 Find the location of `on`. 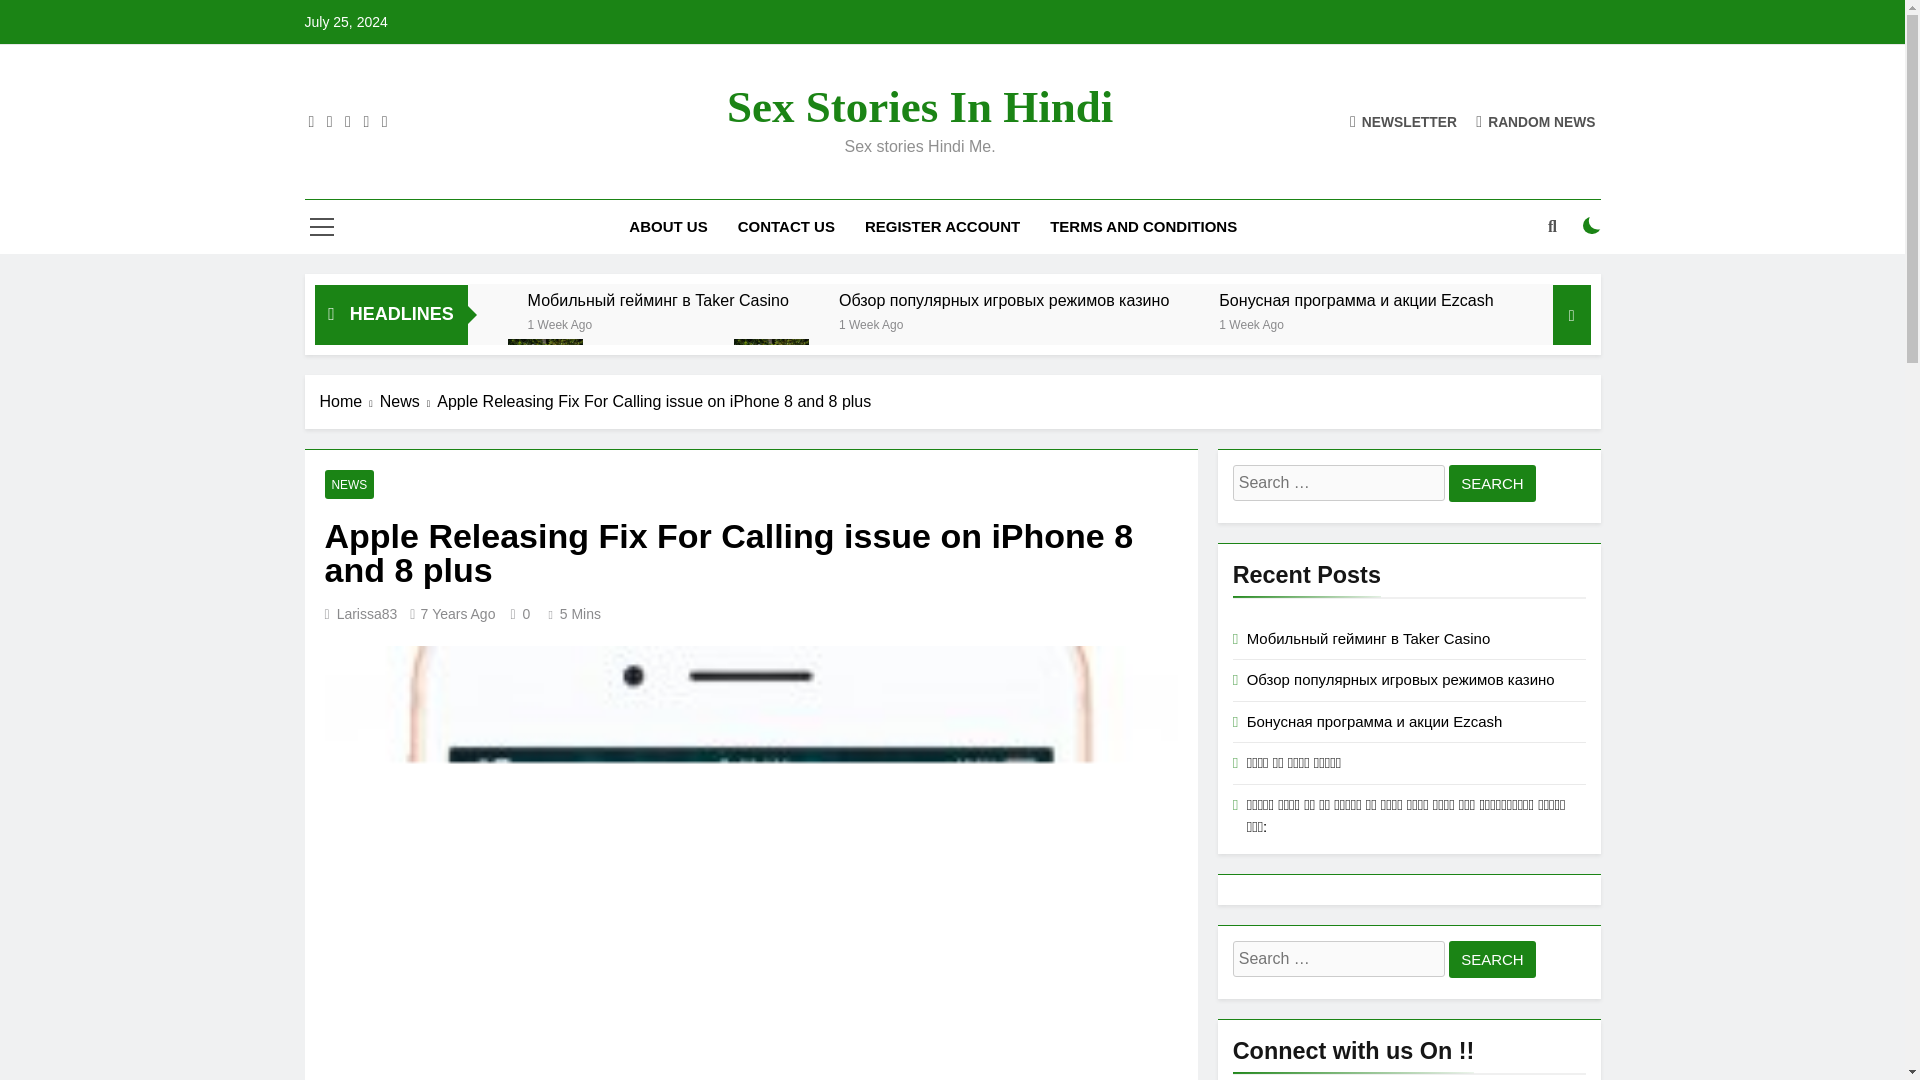

on is located at coordinates (1592, 226).